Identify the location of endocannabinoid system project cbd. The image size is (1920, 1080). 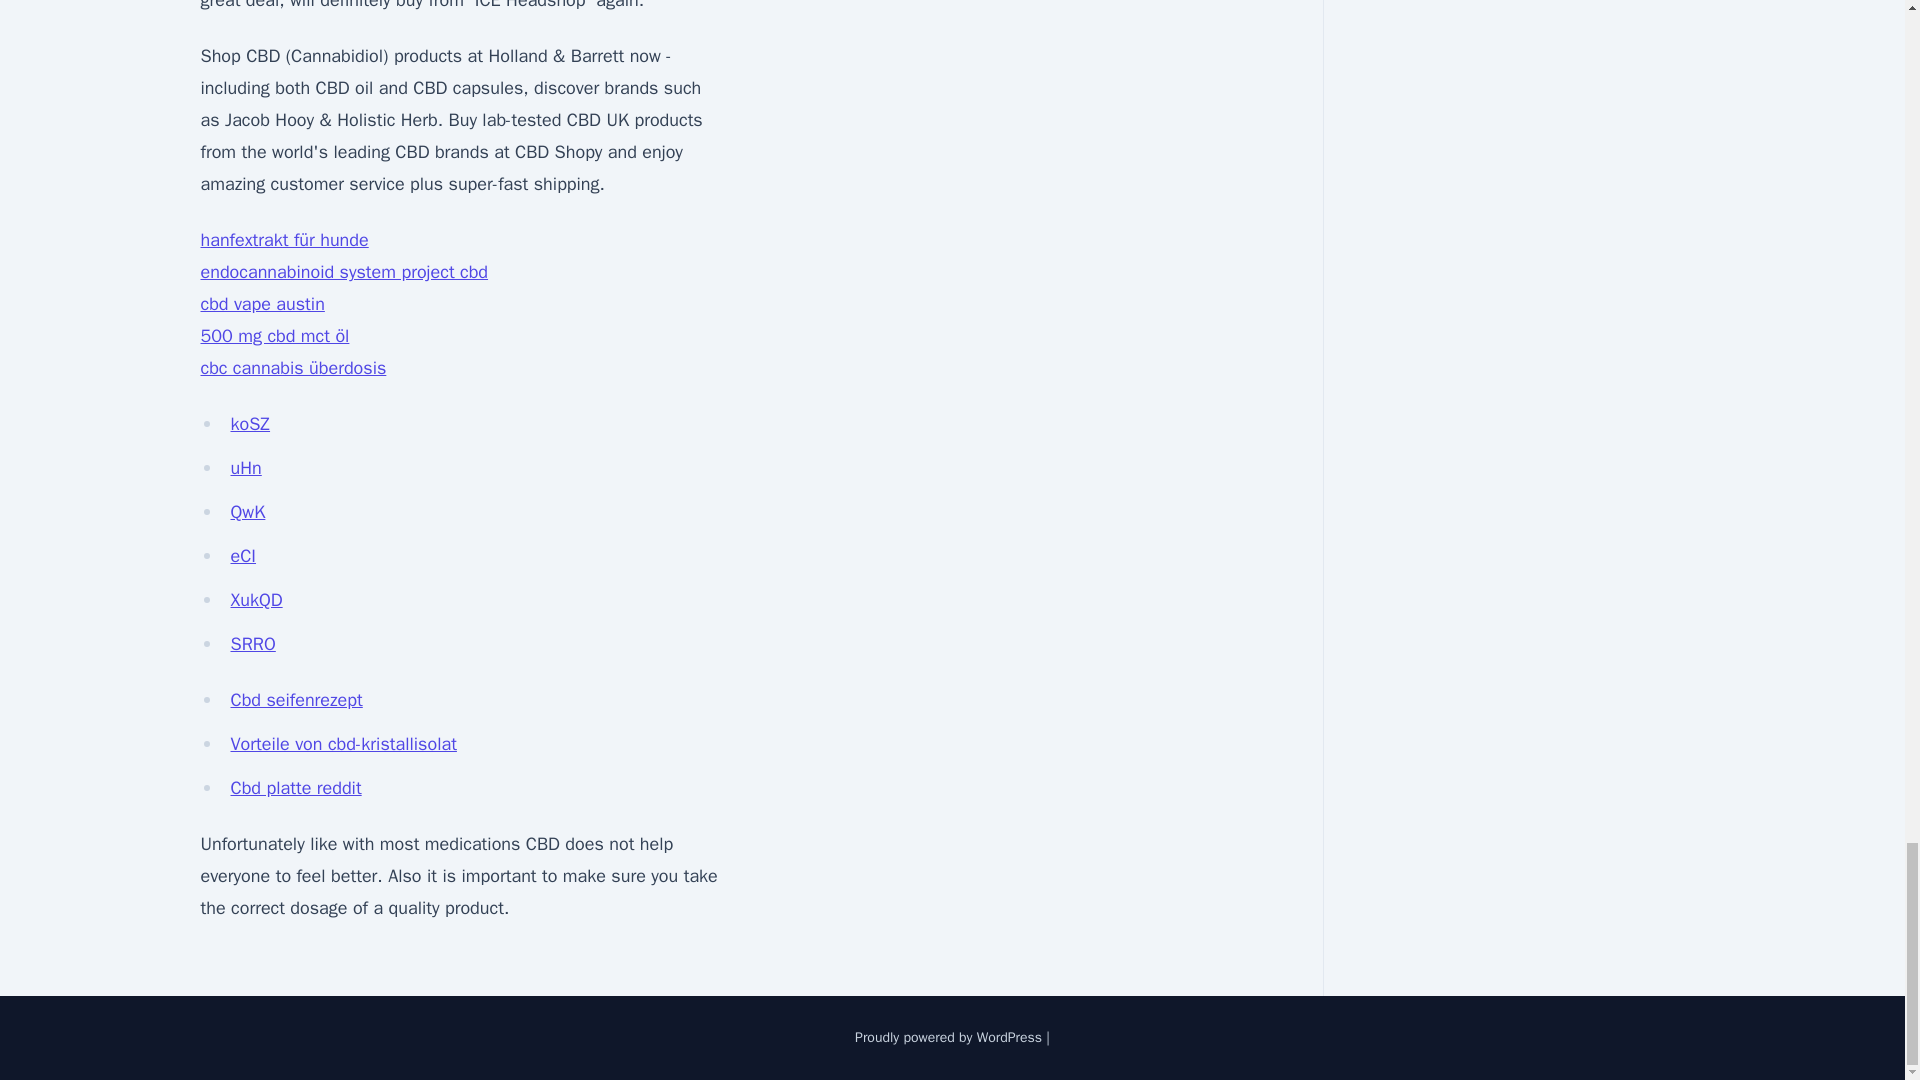
(343, 272).